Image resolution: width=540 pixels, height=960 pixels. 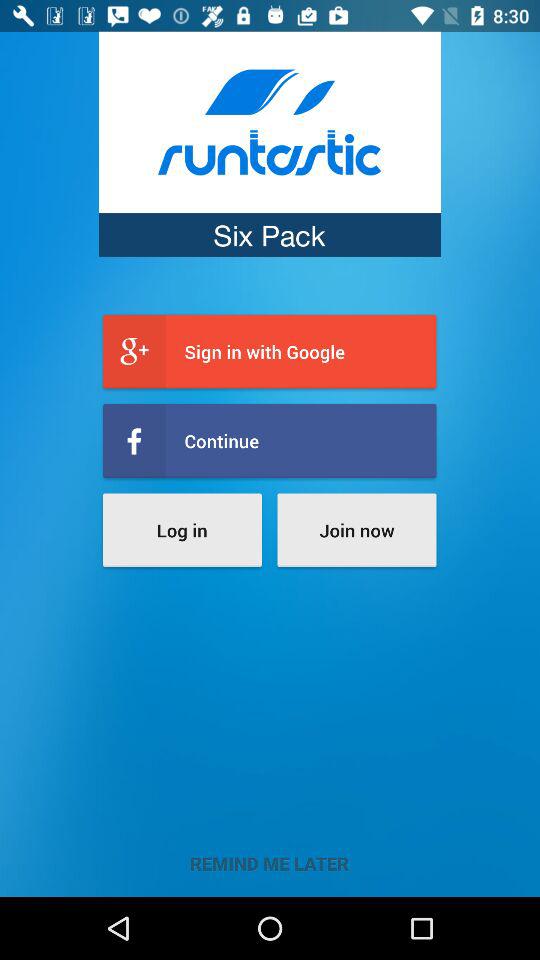 What do you see at coordinates (270, 352) in the screenshot?
I see `flip to the sign in with` at bounding box center [270, 352].